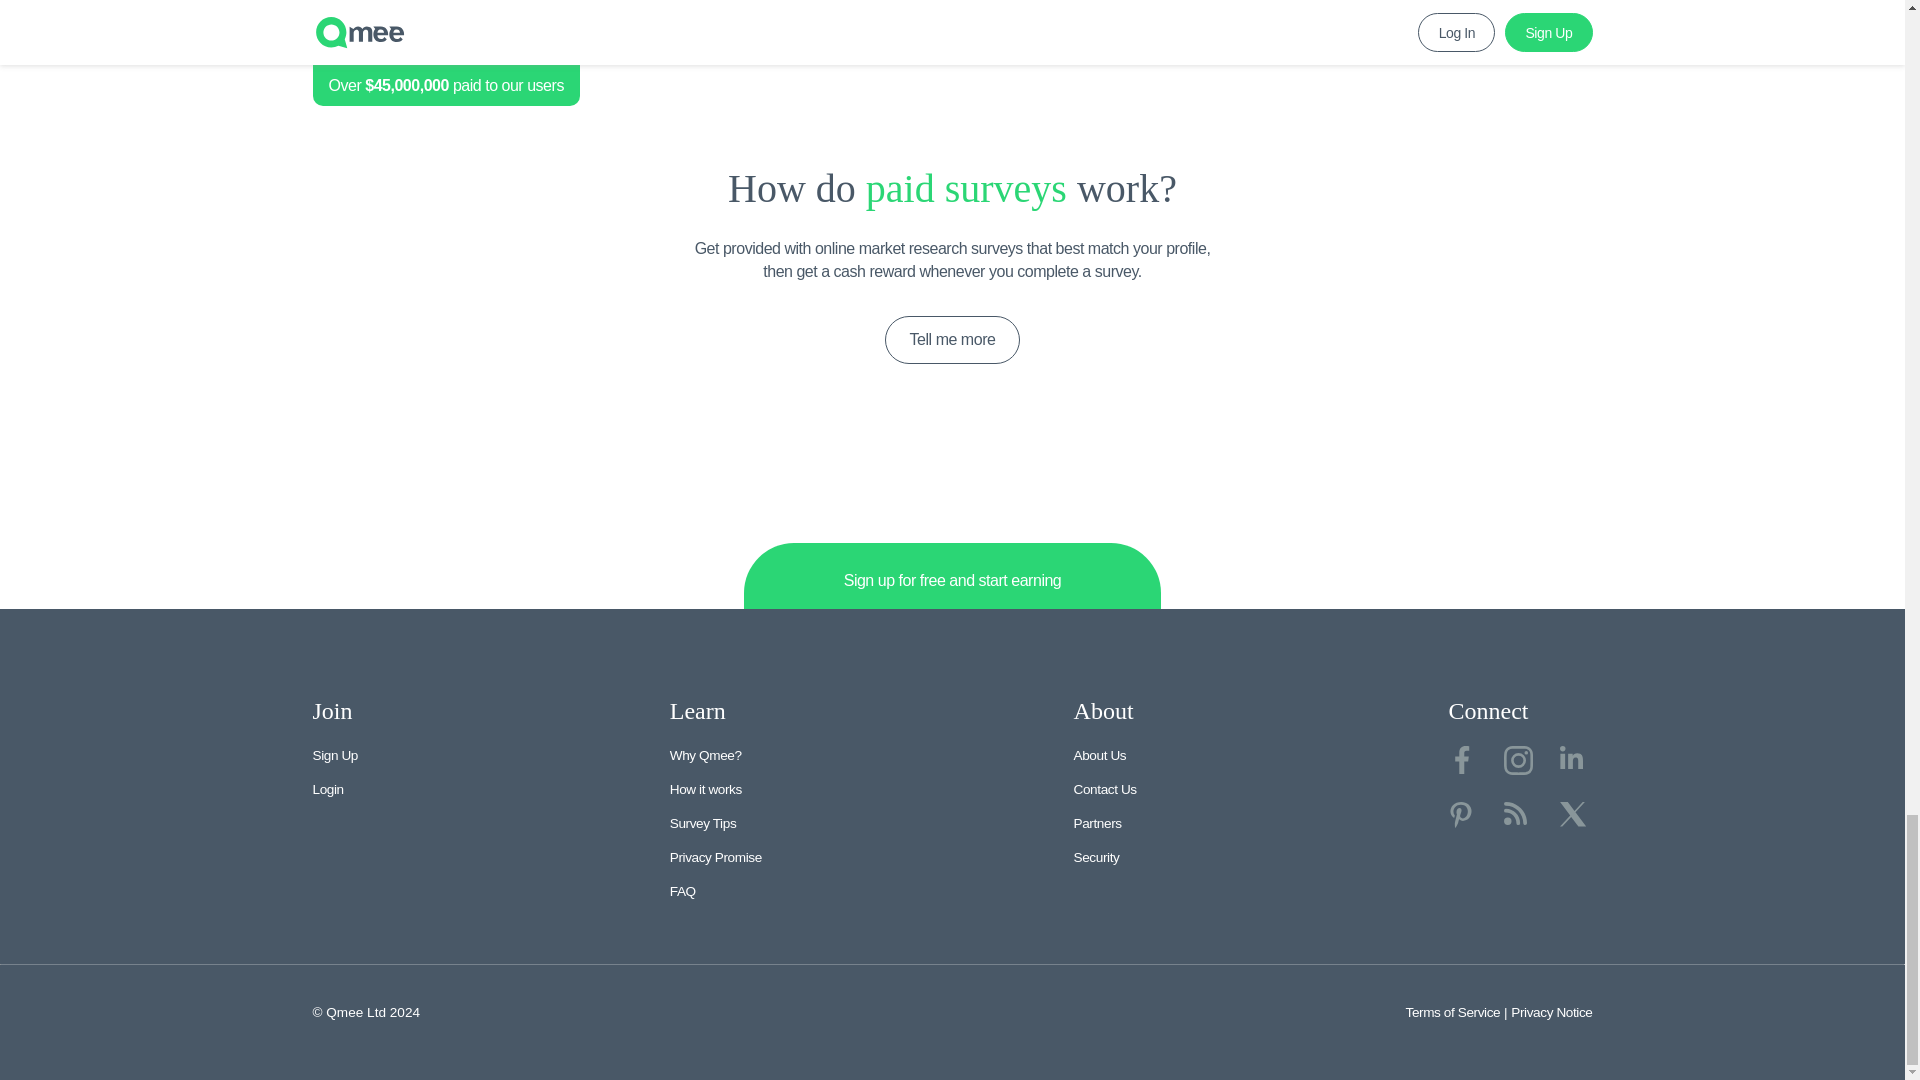 Image resolution: width=1920 pixels, height=1080 pixels. I want to click on Sign Up, so click(334, 755).